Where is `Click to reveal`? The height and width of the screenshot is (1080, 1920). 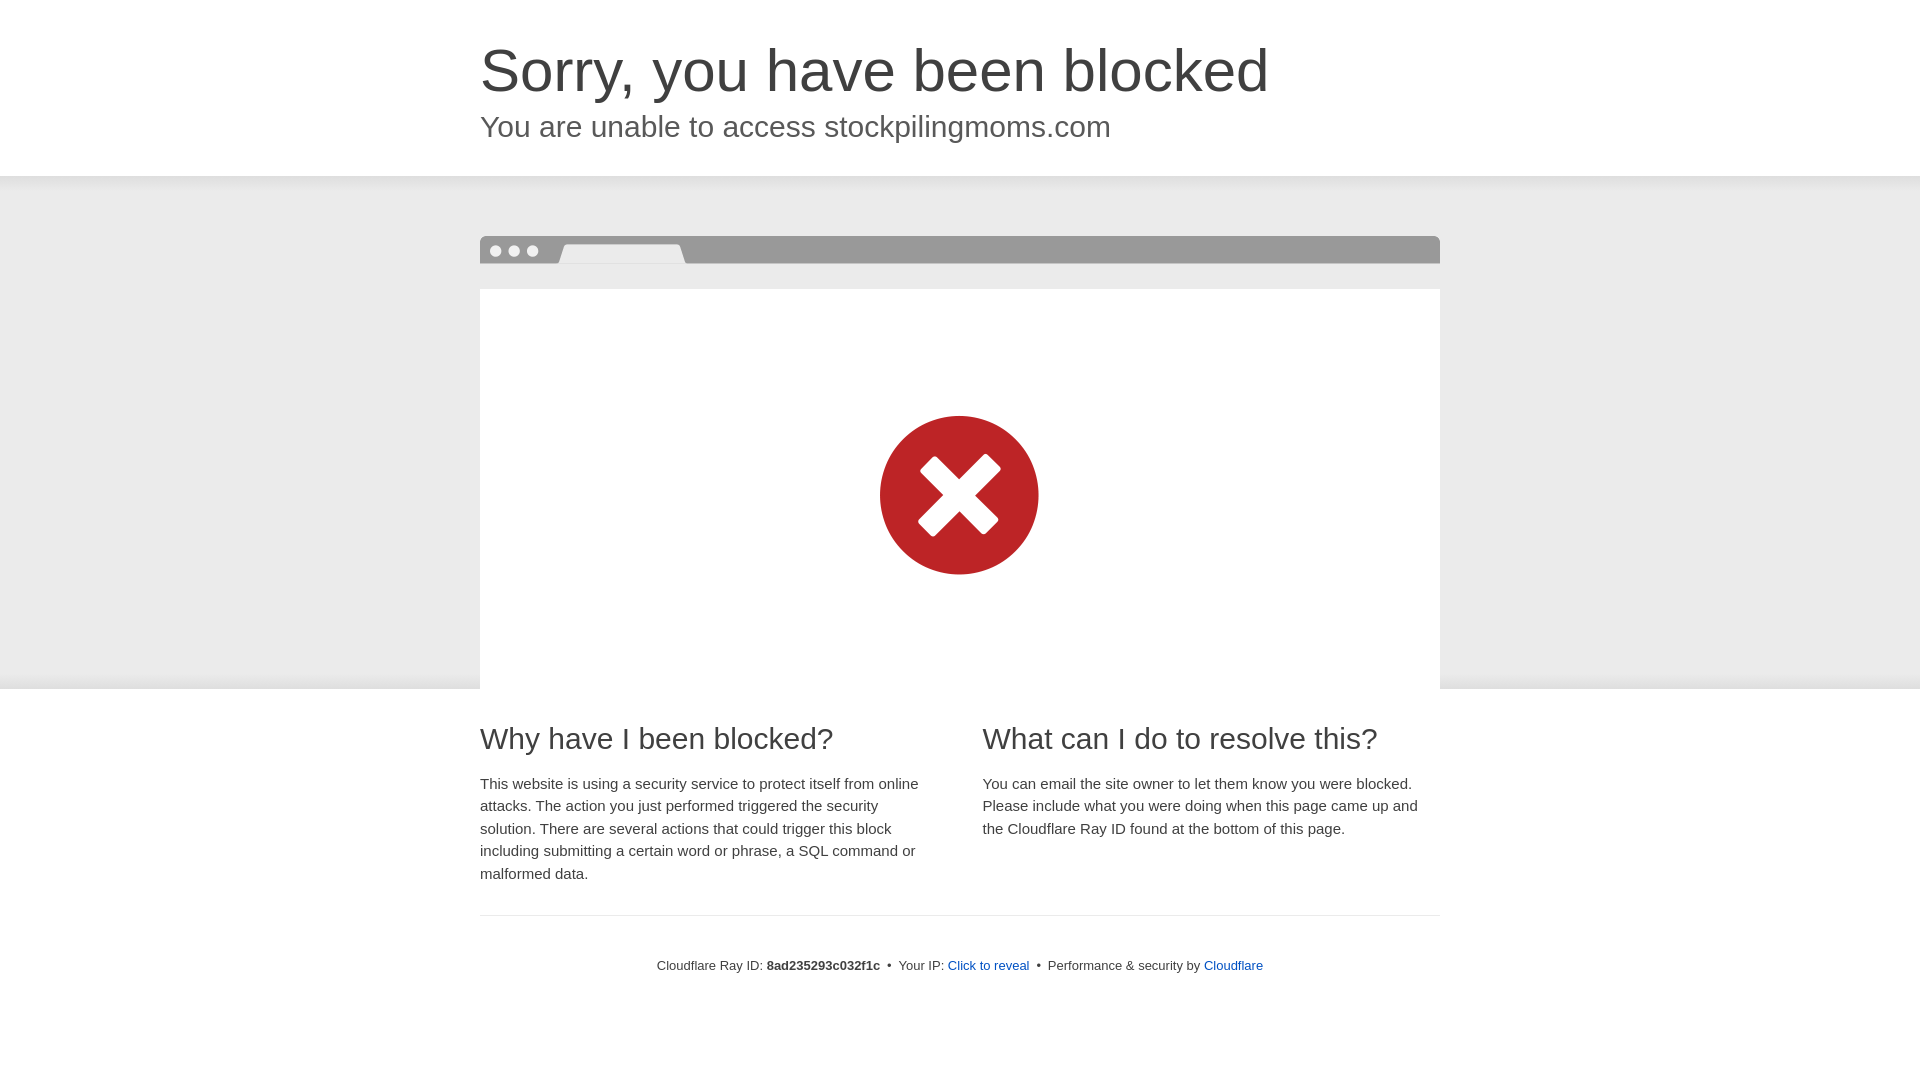 Click to reveal is located at coordinates (988, 966).